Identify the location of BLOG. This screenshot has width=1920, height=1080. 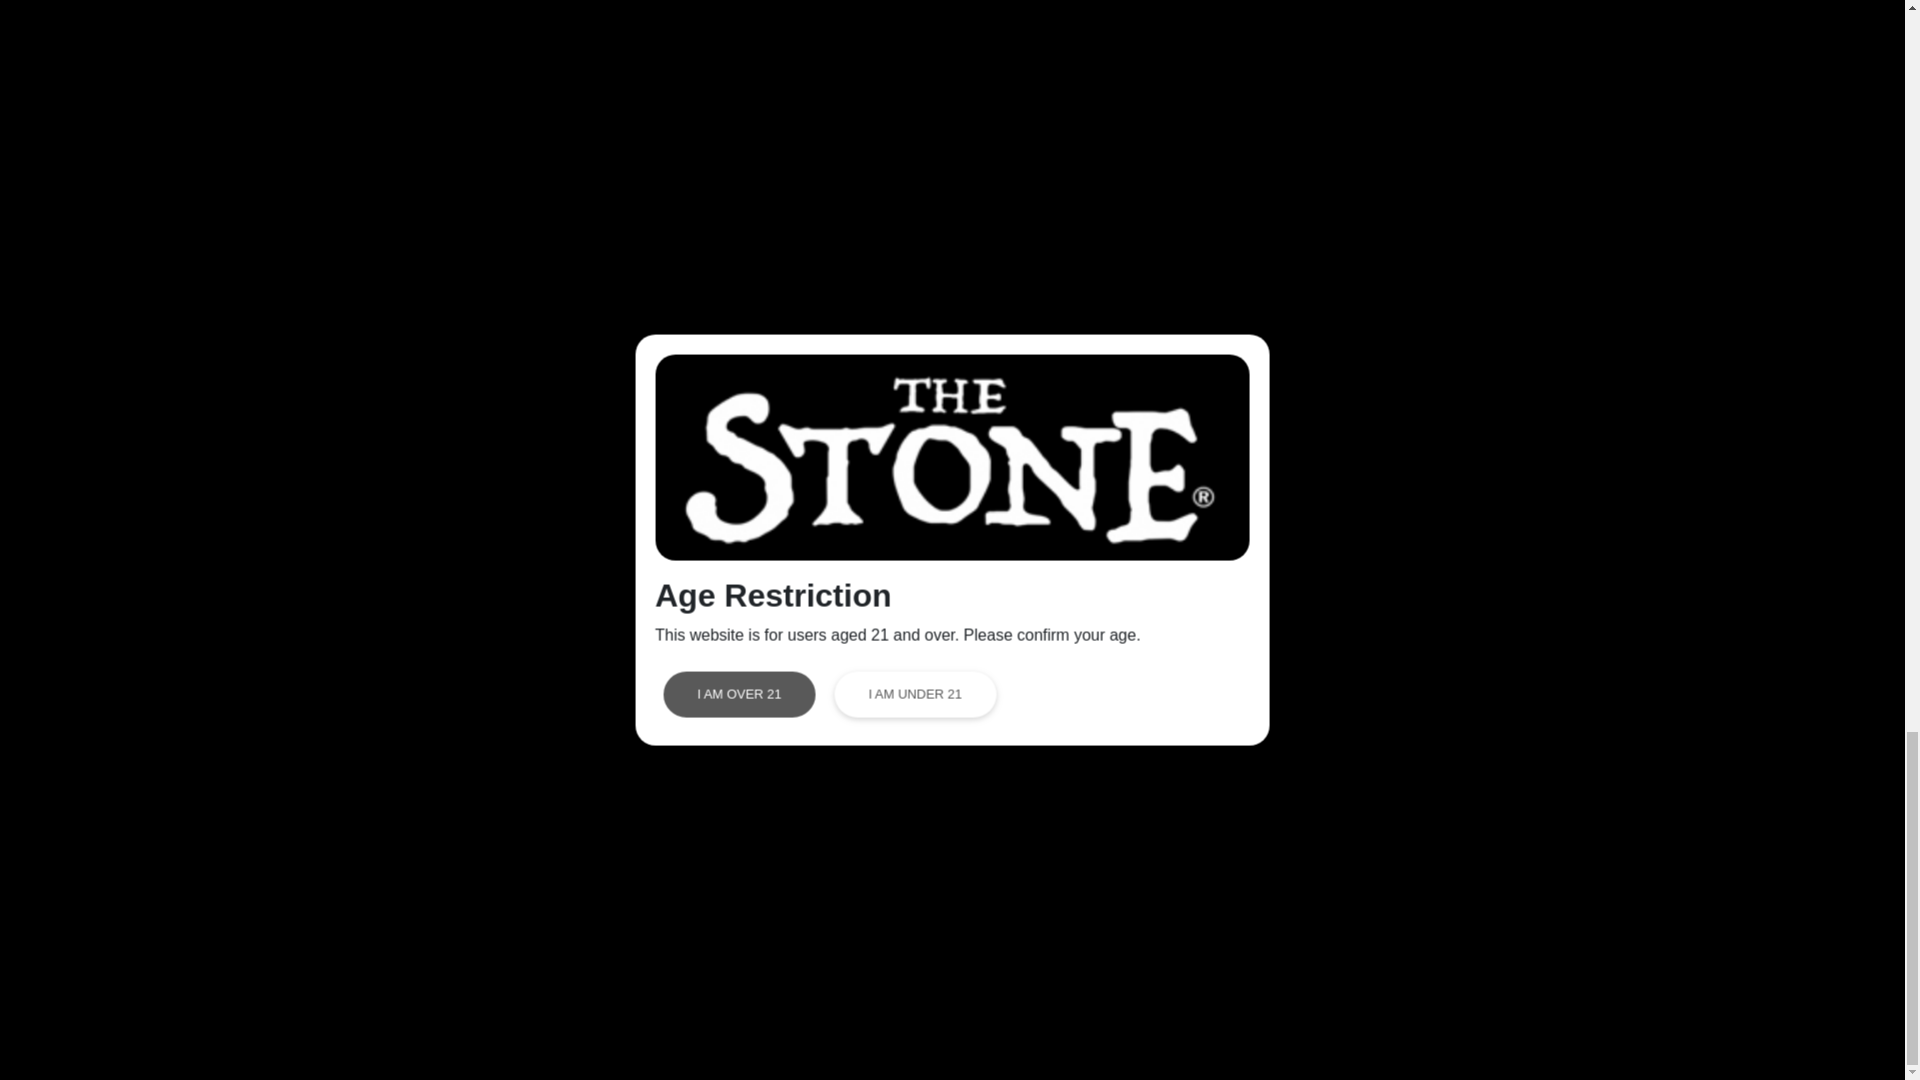
(835, 837).